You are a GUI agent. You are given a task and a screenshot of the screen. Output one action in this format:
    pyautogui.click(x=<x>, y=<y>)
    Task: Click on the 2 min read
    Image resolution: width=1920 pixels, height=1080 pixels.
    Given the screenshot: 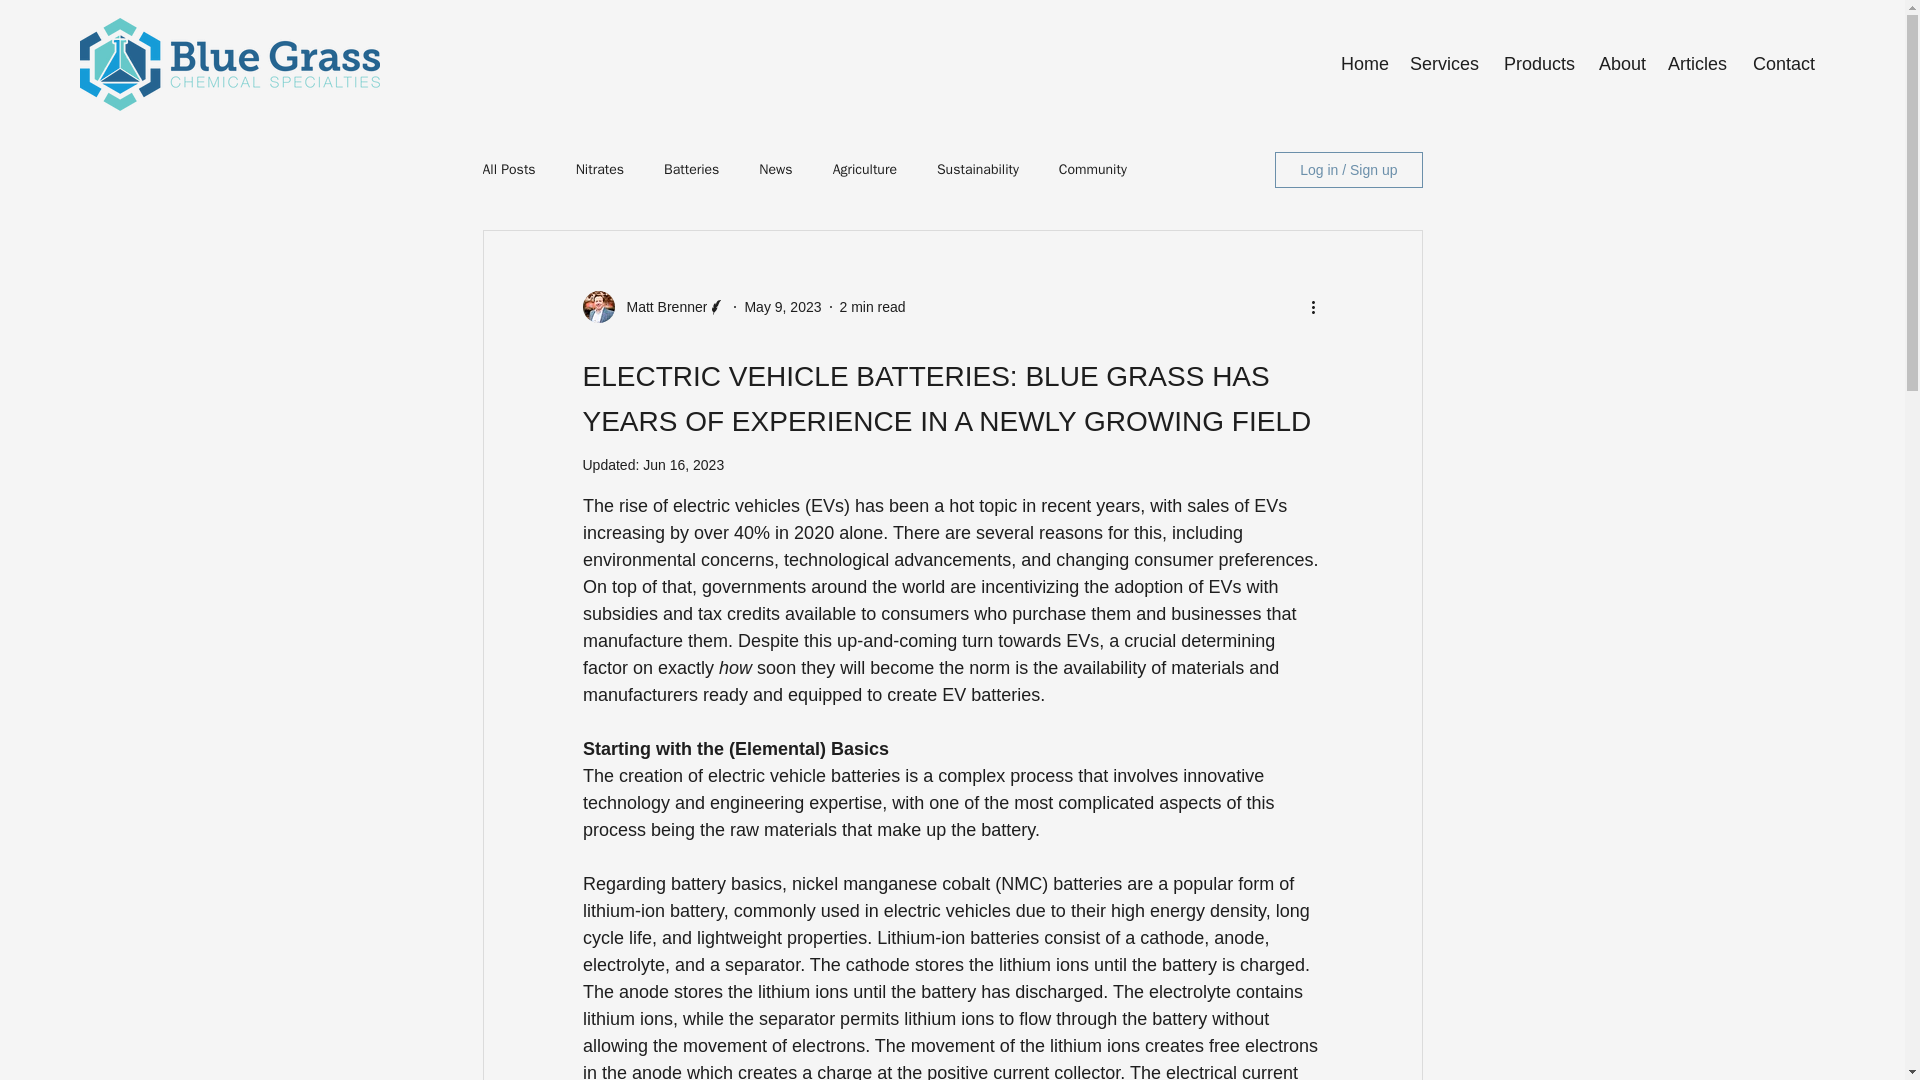 What is the action you would take?
    pyautogui.click(x=873, y=306)
    